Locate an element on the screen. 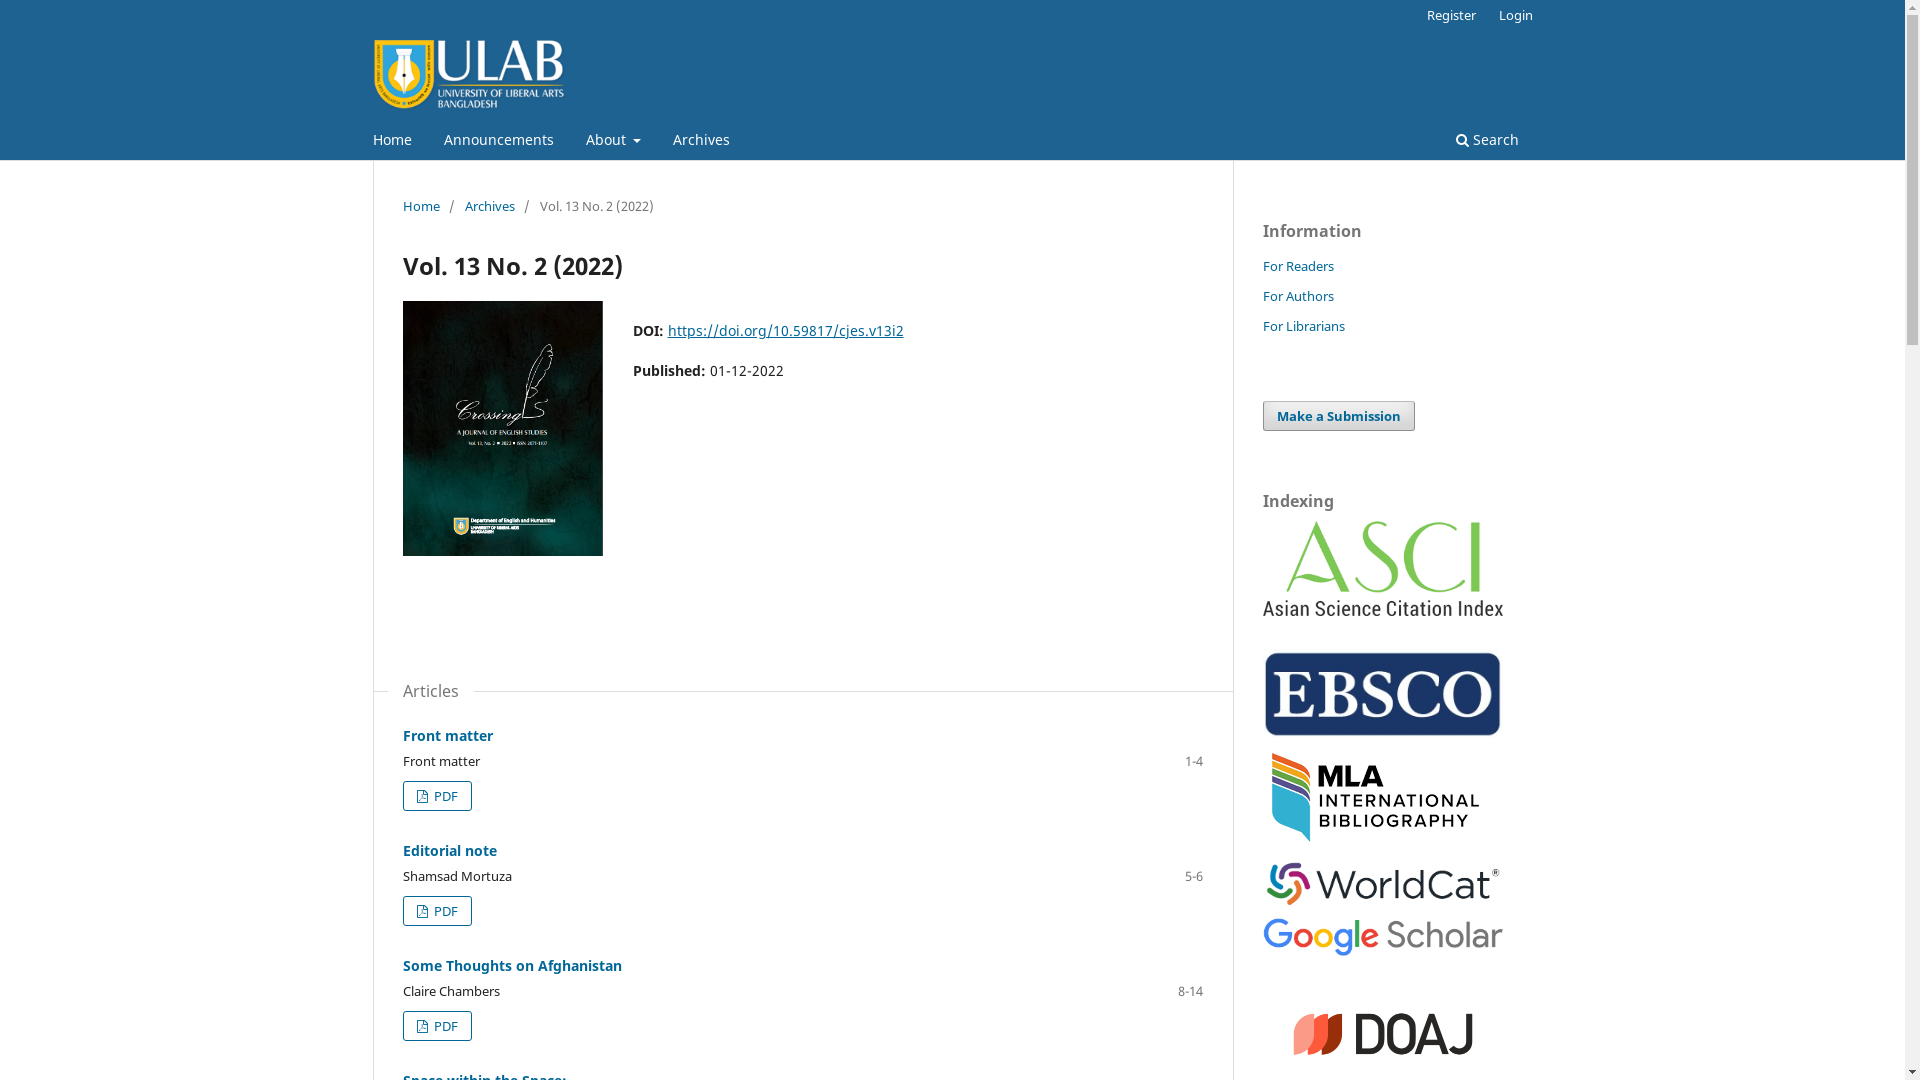  For Librarians is located at coordinates (1303, 326).